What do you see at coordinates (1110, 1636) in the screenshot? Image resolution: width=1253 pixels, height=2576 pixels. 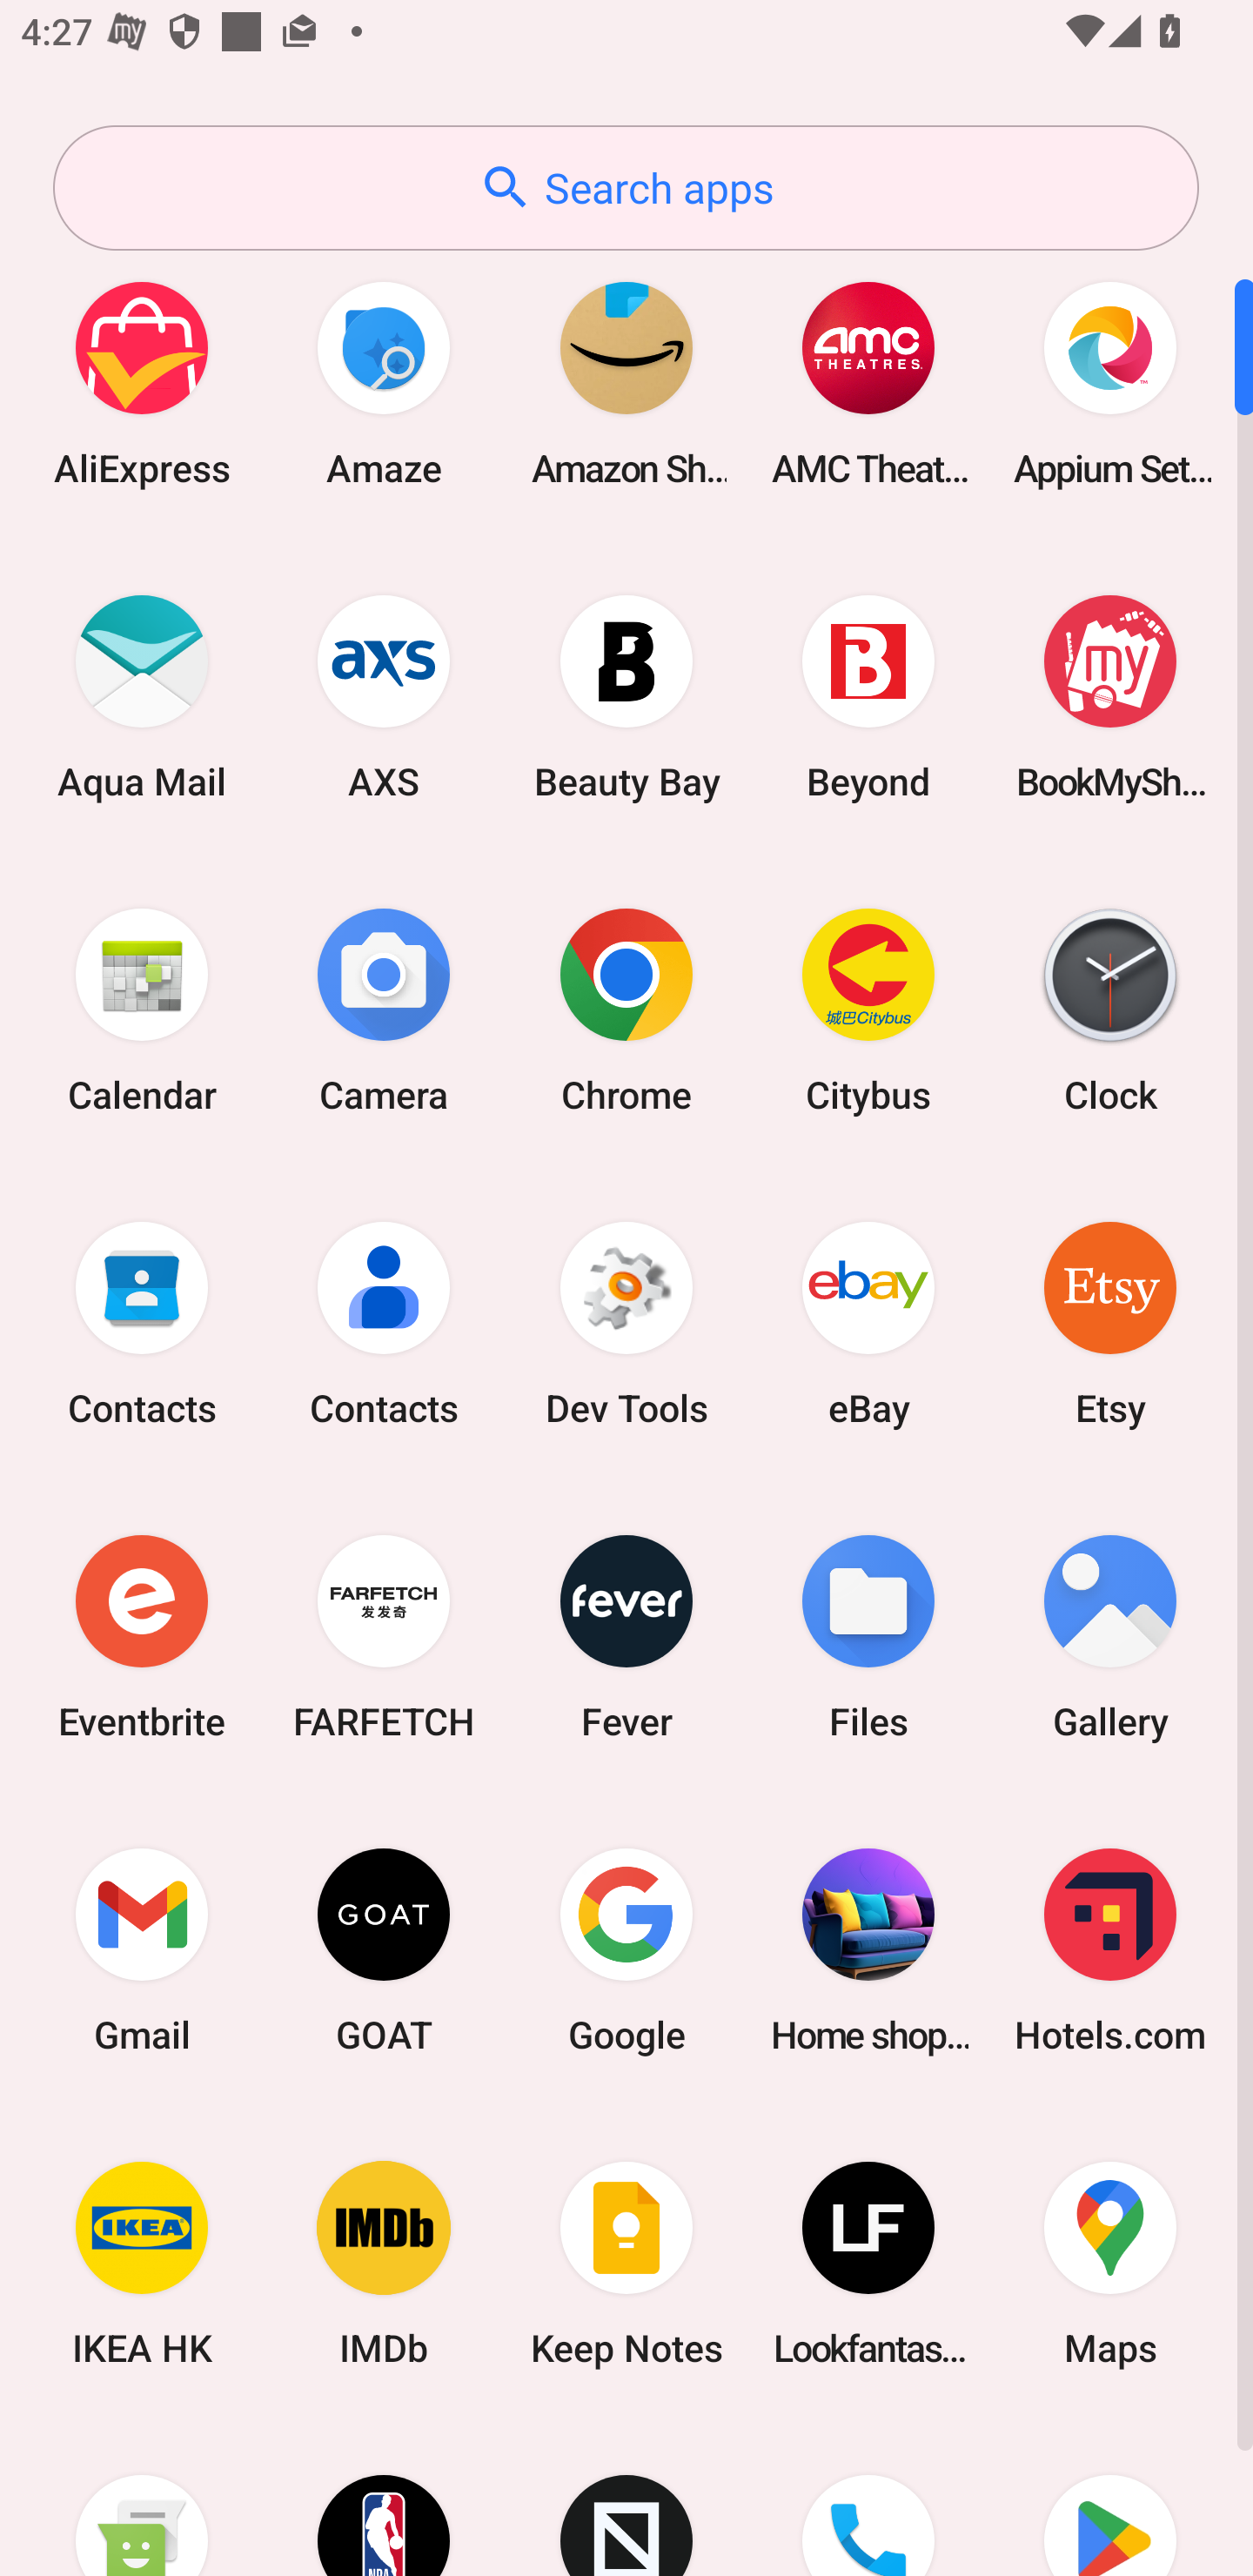 I see `Gallery` at bounding box center [1110, 1636].